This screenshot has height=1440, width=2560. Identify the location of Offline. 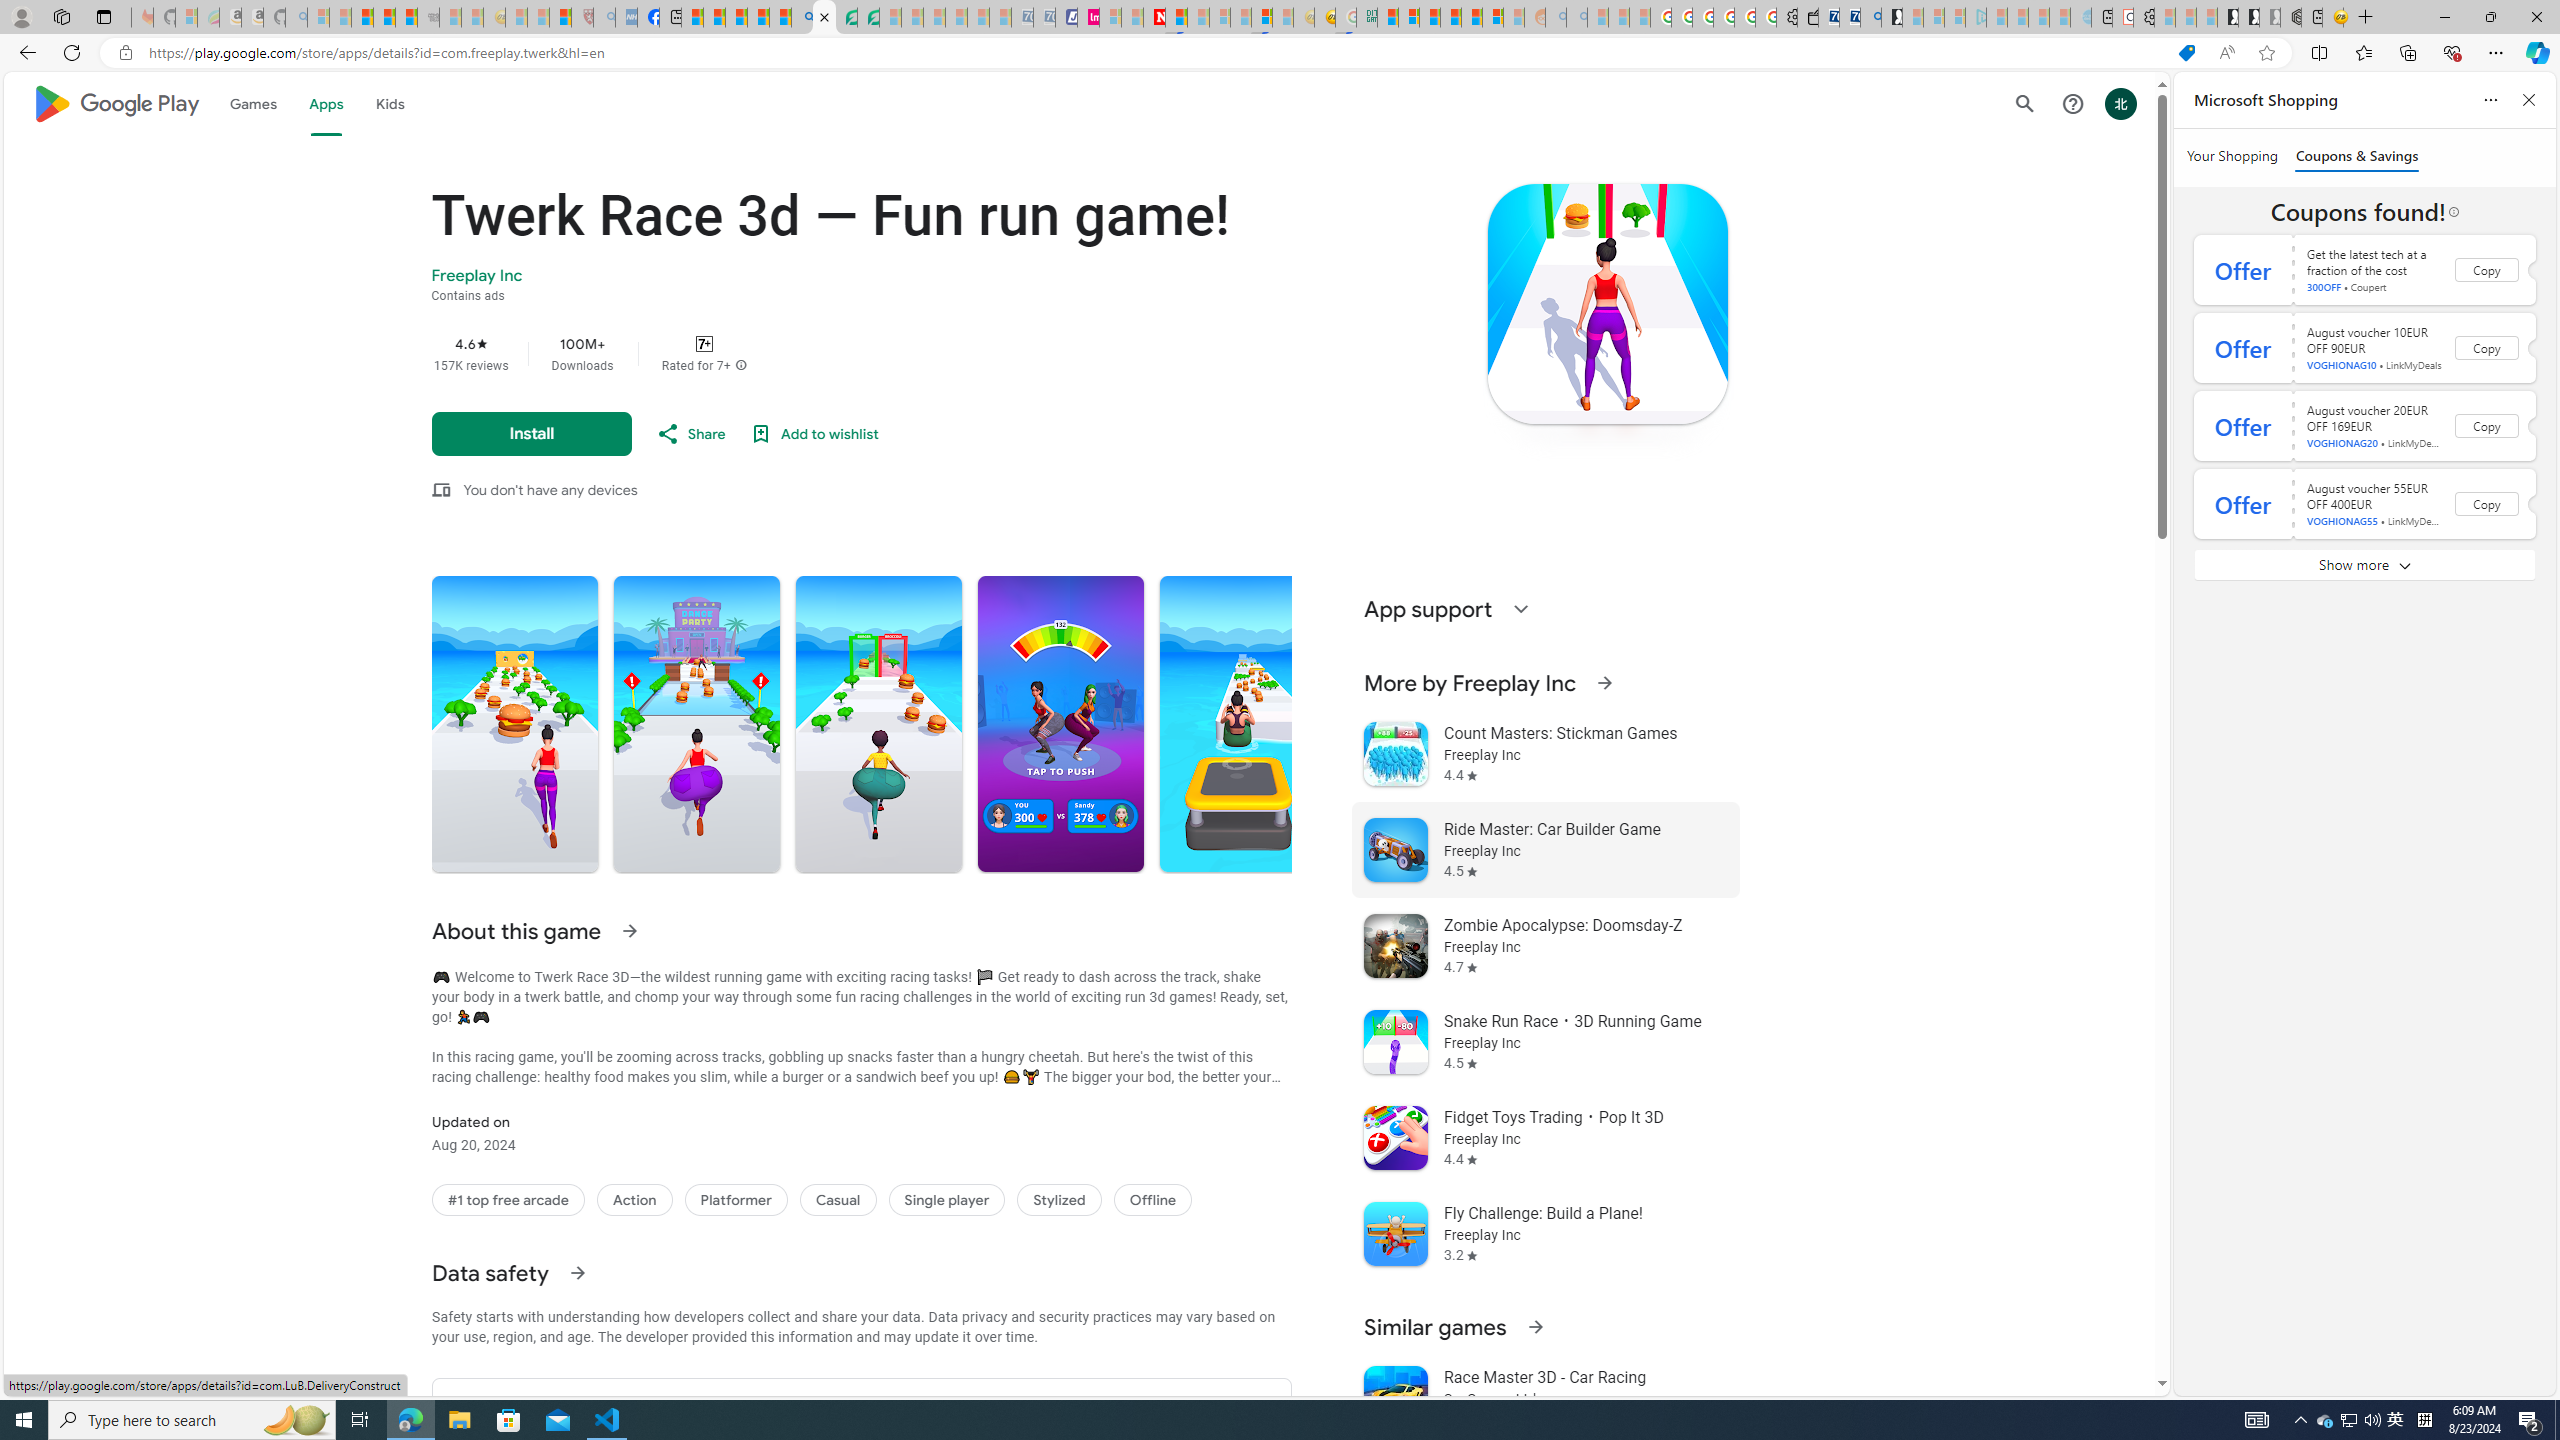
(1152, 1200).